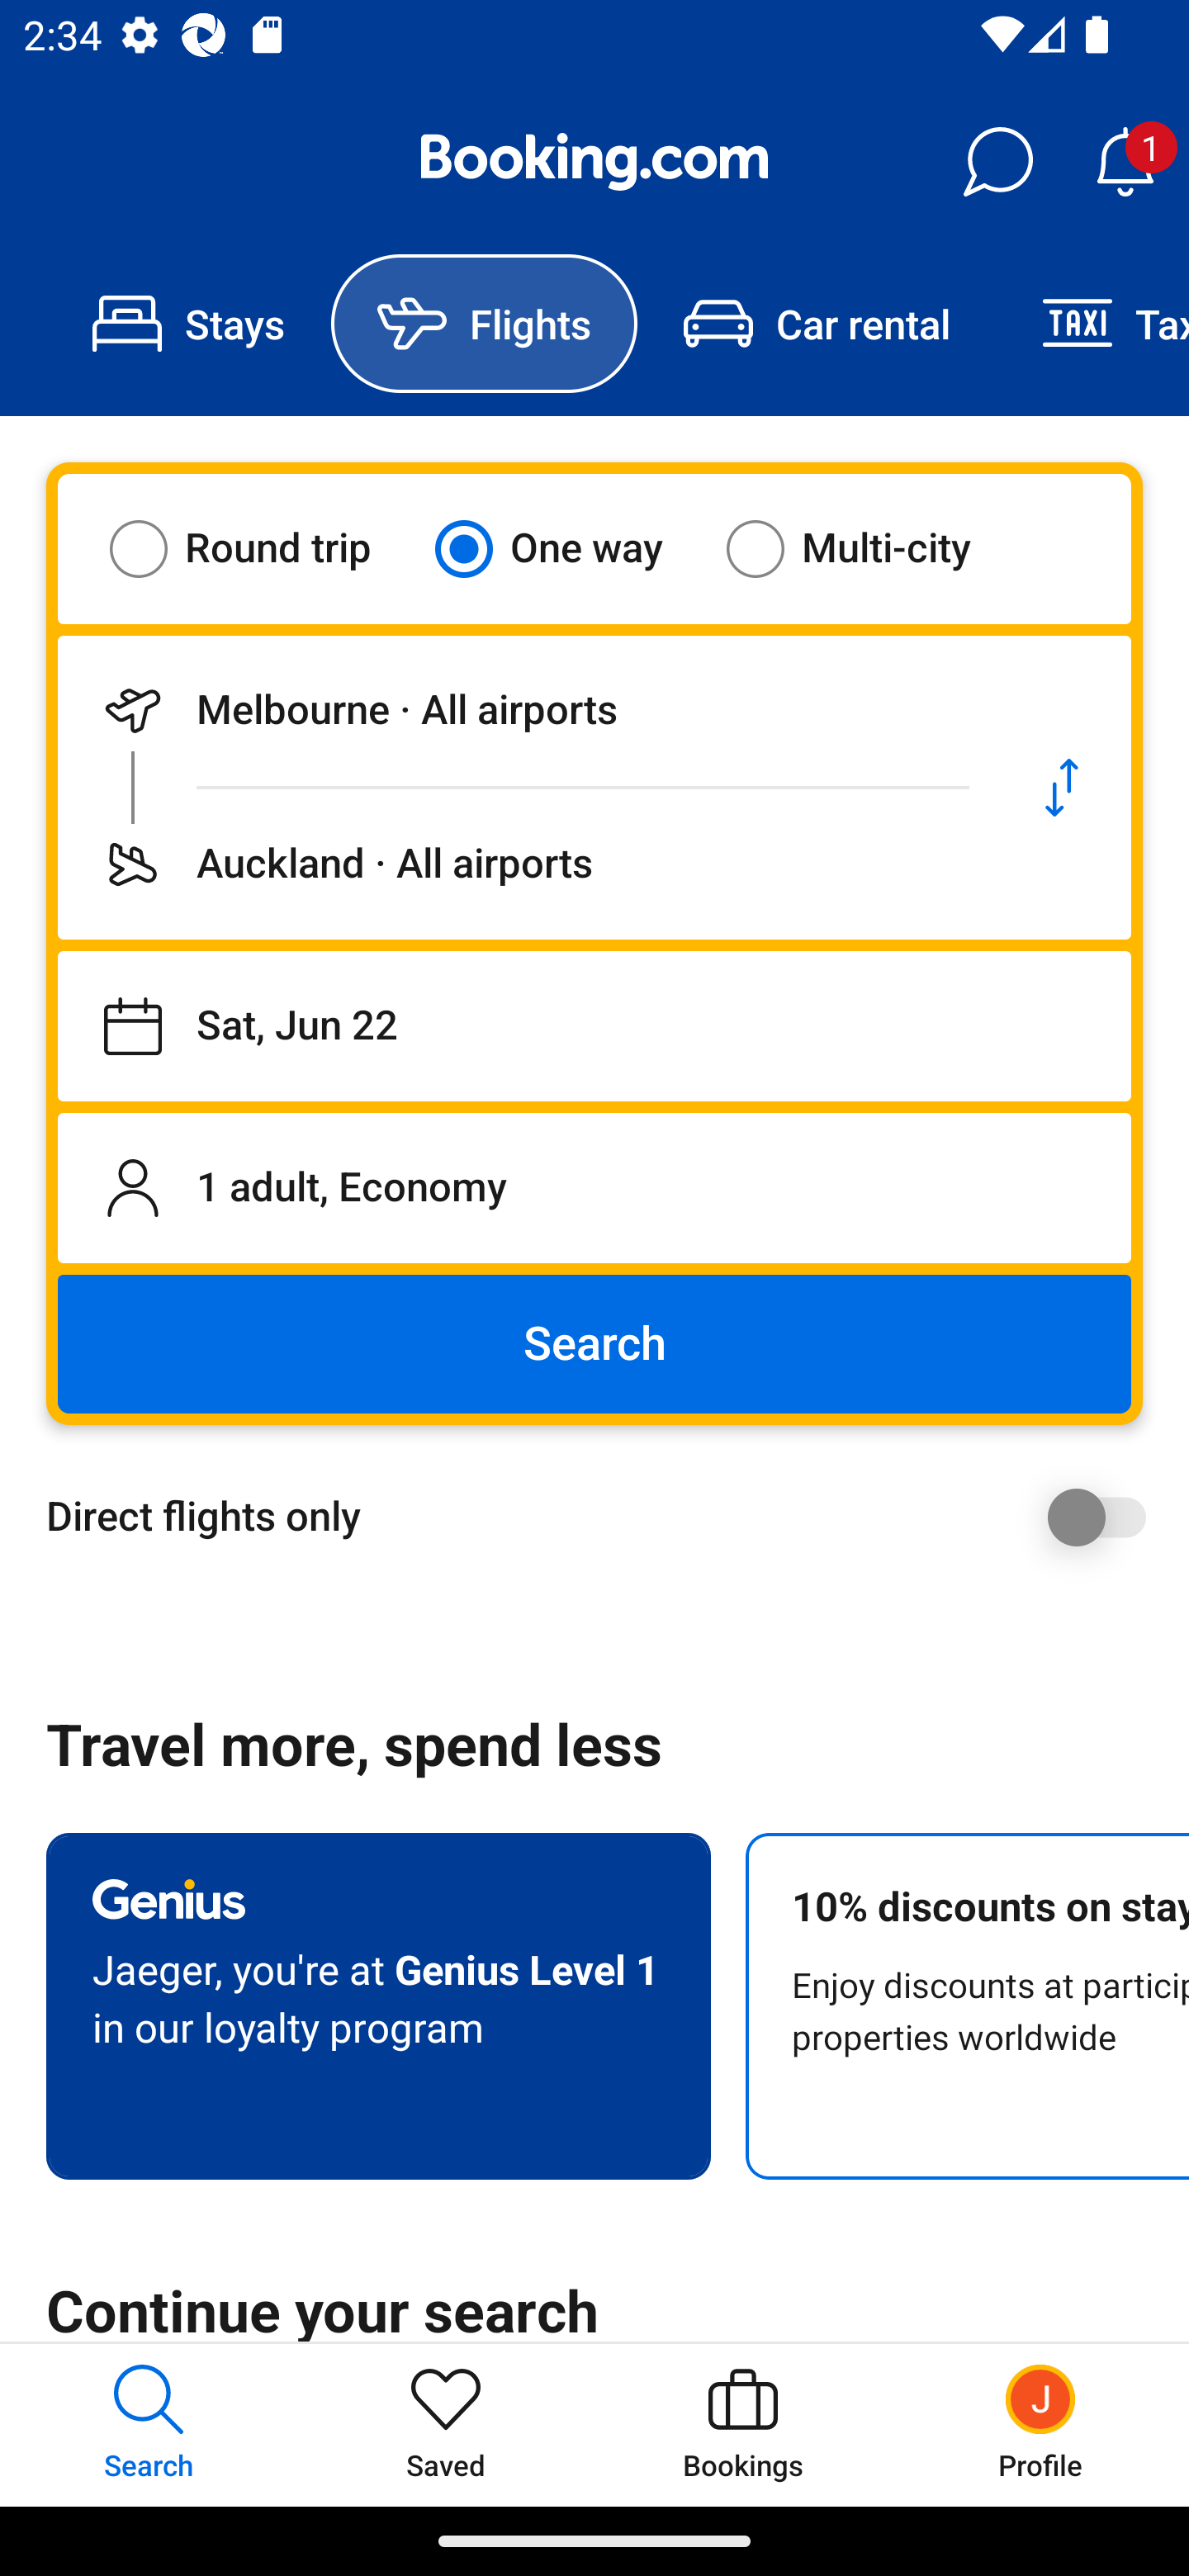  What do you see at coordinates (484, 324) in the screenshot?
I see `Flights` at bounding box center [484, 324].